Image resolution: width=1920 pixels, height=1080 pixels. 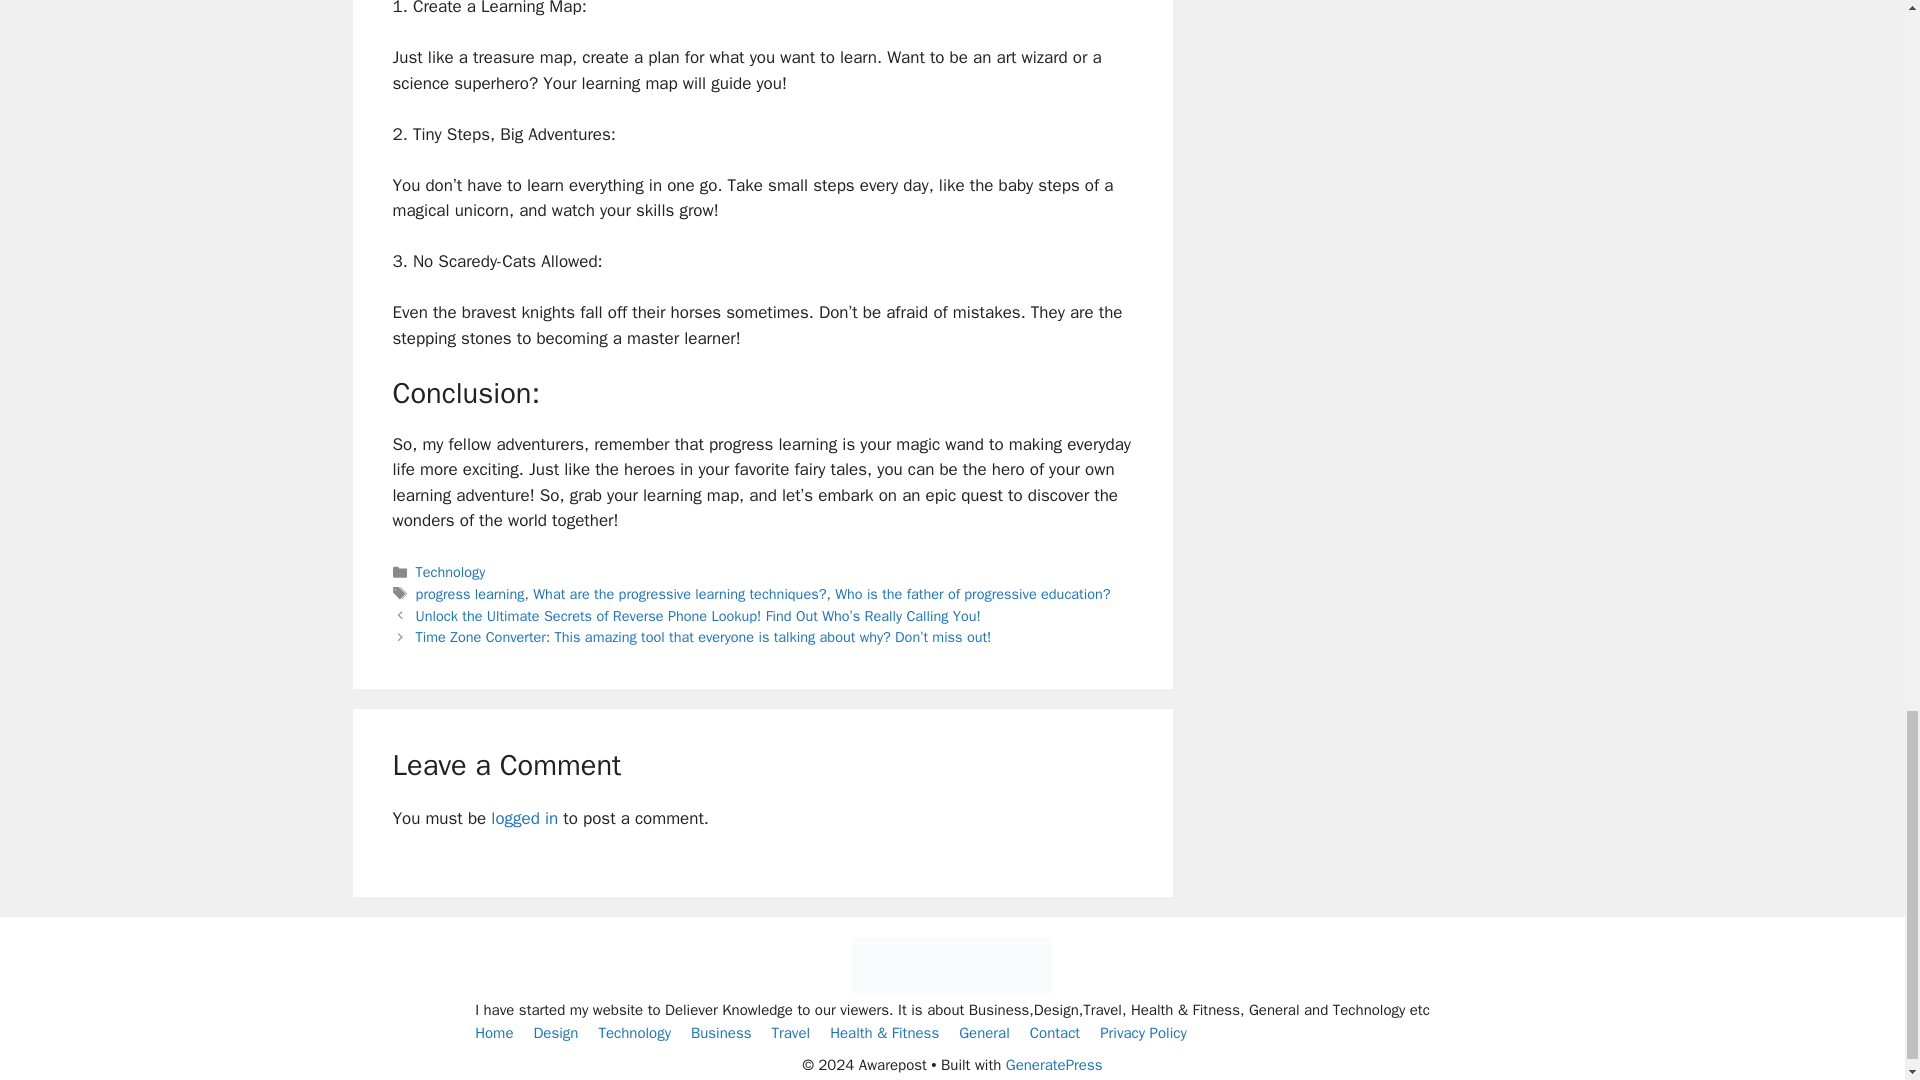 What do you see at coordinates (952, 987) in the screenshot?
I see `Awarepost.com` at bounding box center [952, 987].